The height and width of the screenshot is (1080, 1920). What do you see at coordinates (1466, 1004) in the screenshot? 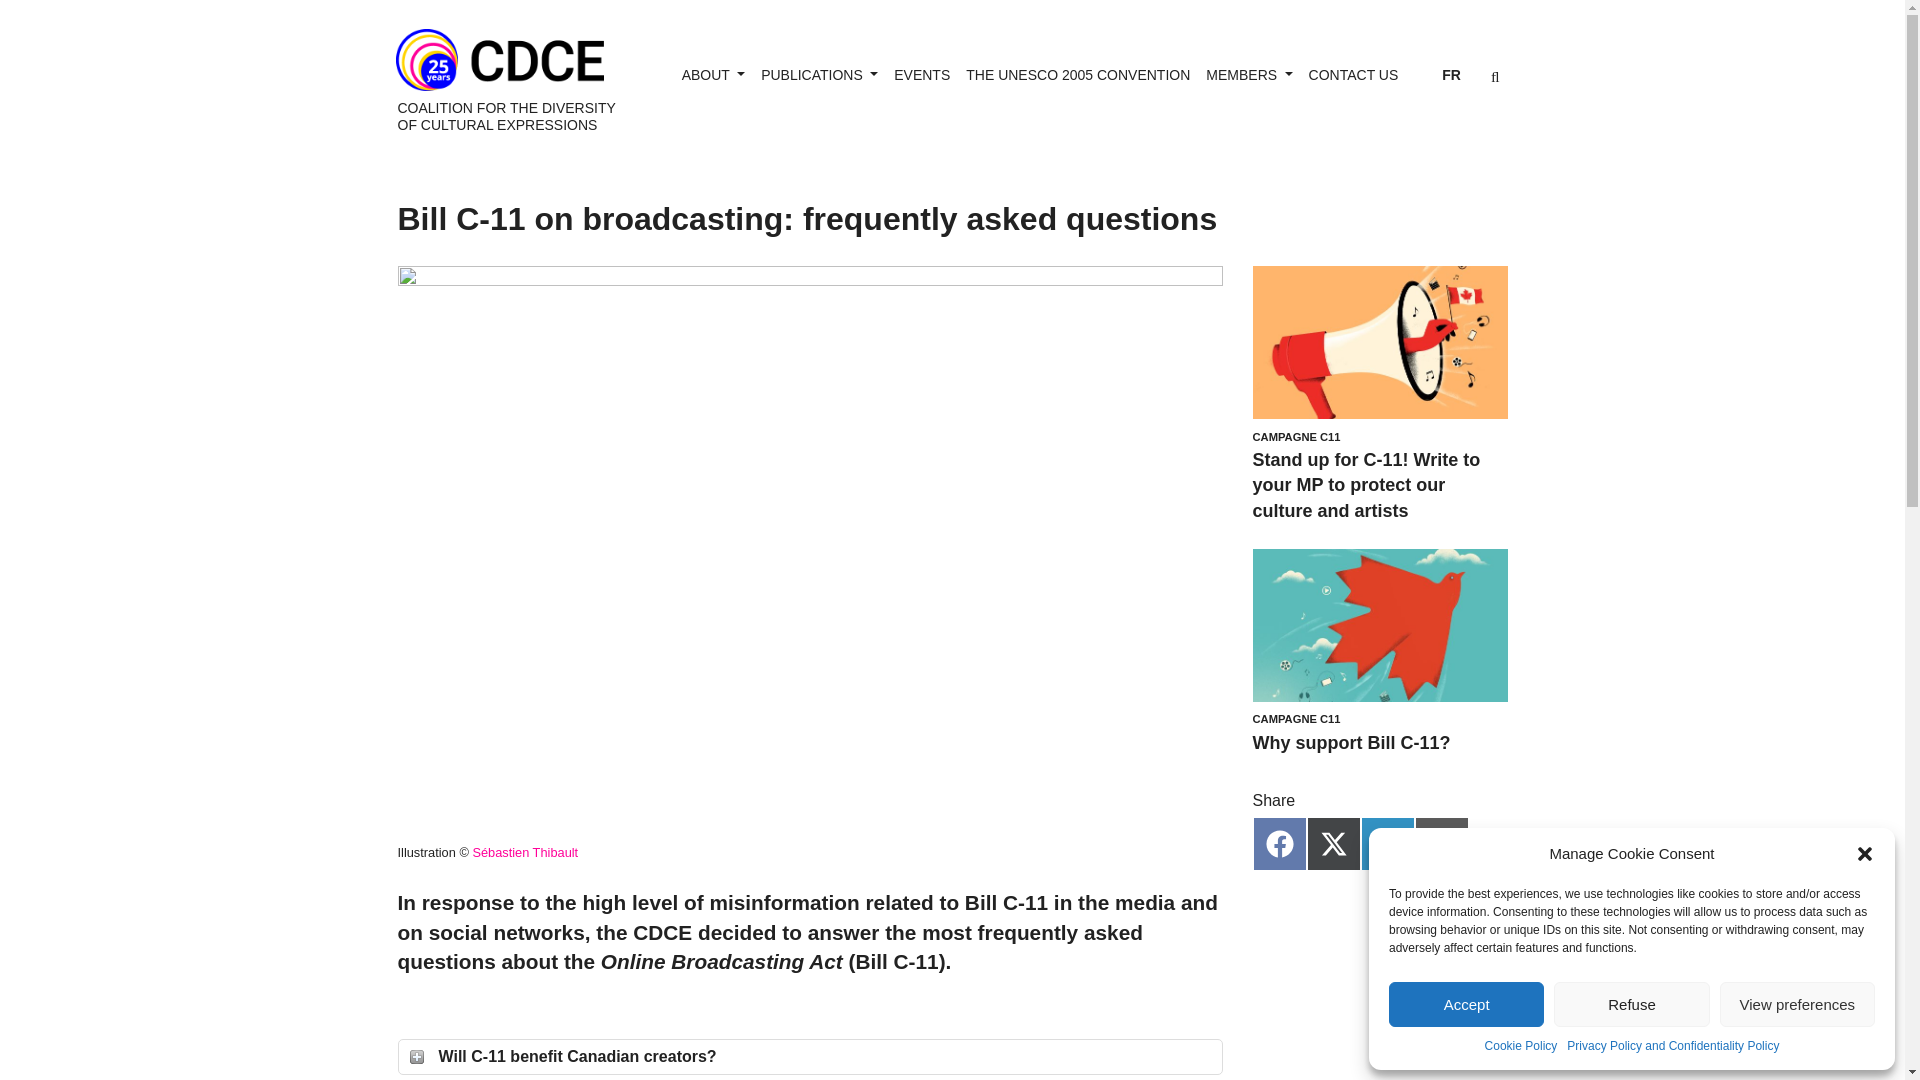
I see `Accept` at bounding box center [1466, 1004].